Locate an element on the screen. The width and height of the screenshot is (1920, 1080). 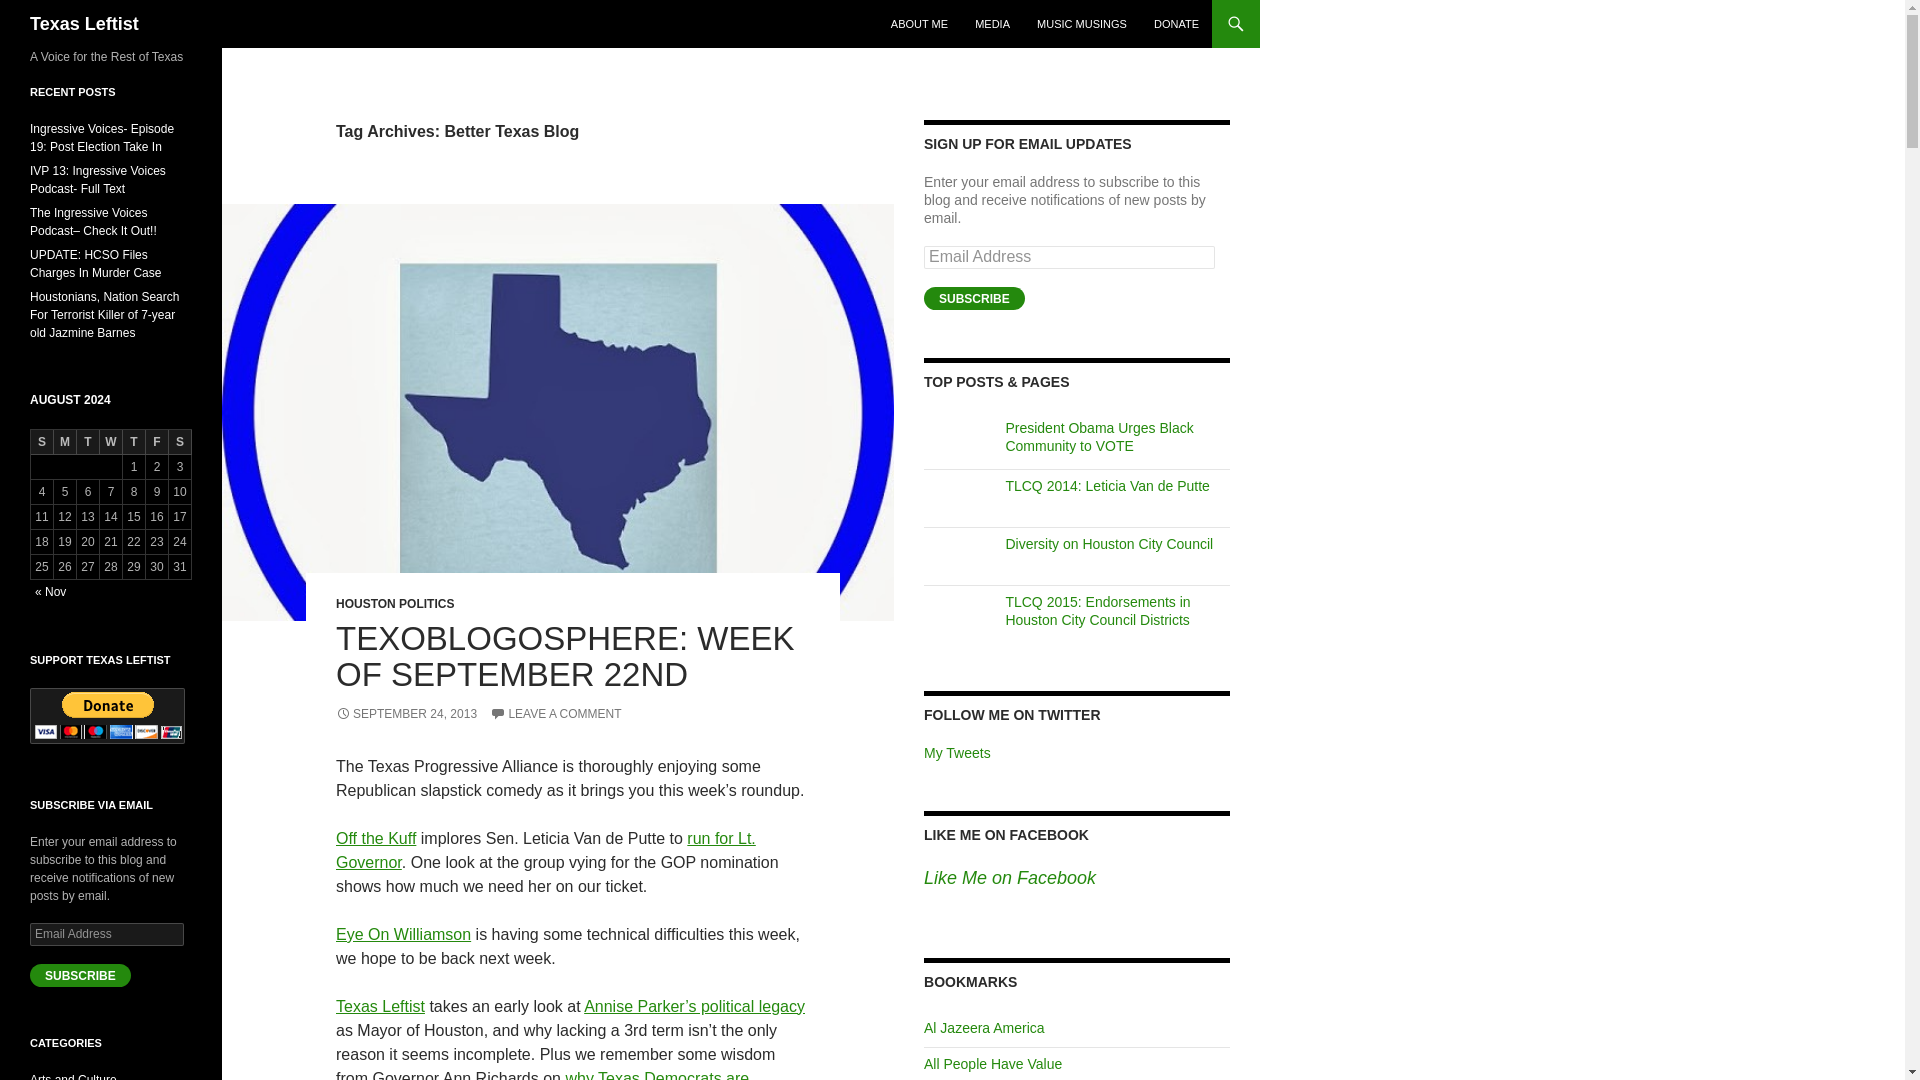
run for Lt. Governor is located at coordinates (546, 850).